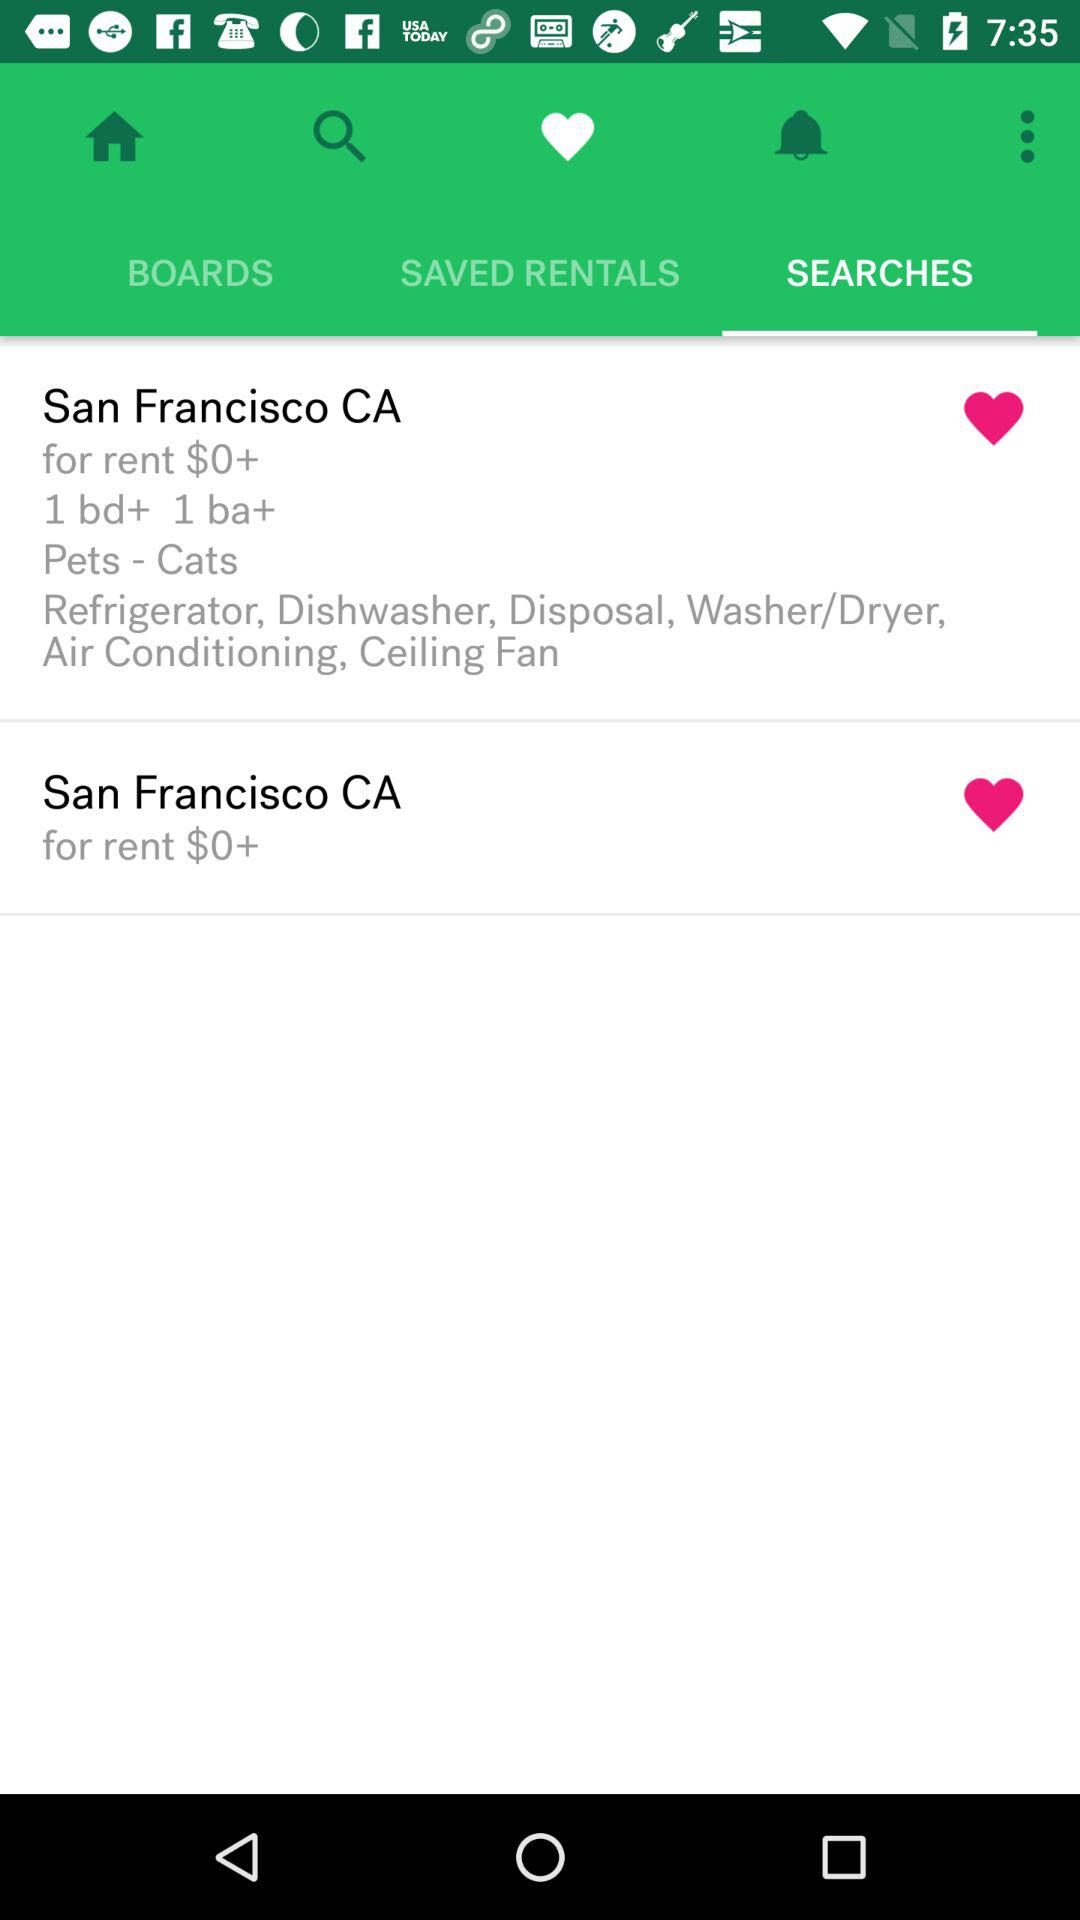 Image resolution: width=1080 pixels, height=1920 pixels. I want to click on go to the home page, so click(114, 136).